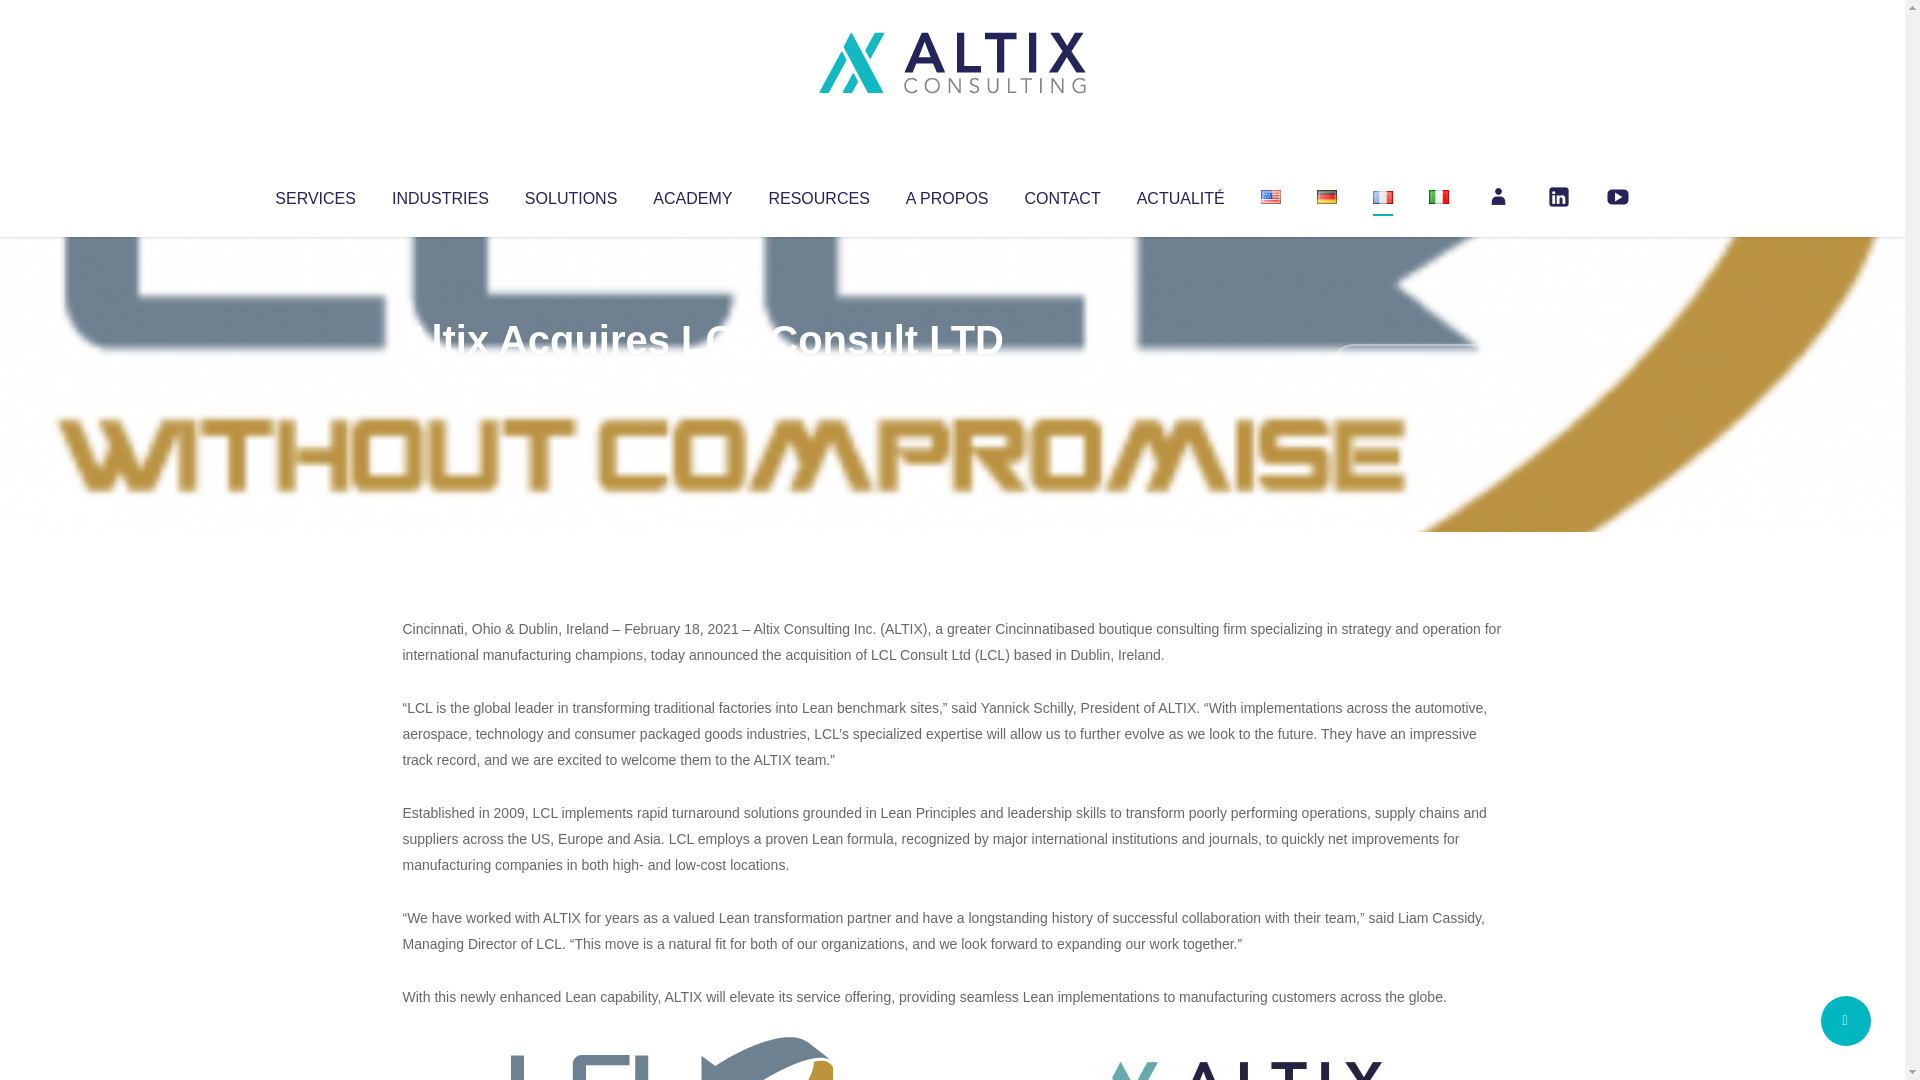 This screenshot has height=1080, width=1920. I want to click on No Comments, so click(1416, 366).